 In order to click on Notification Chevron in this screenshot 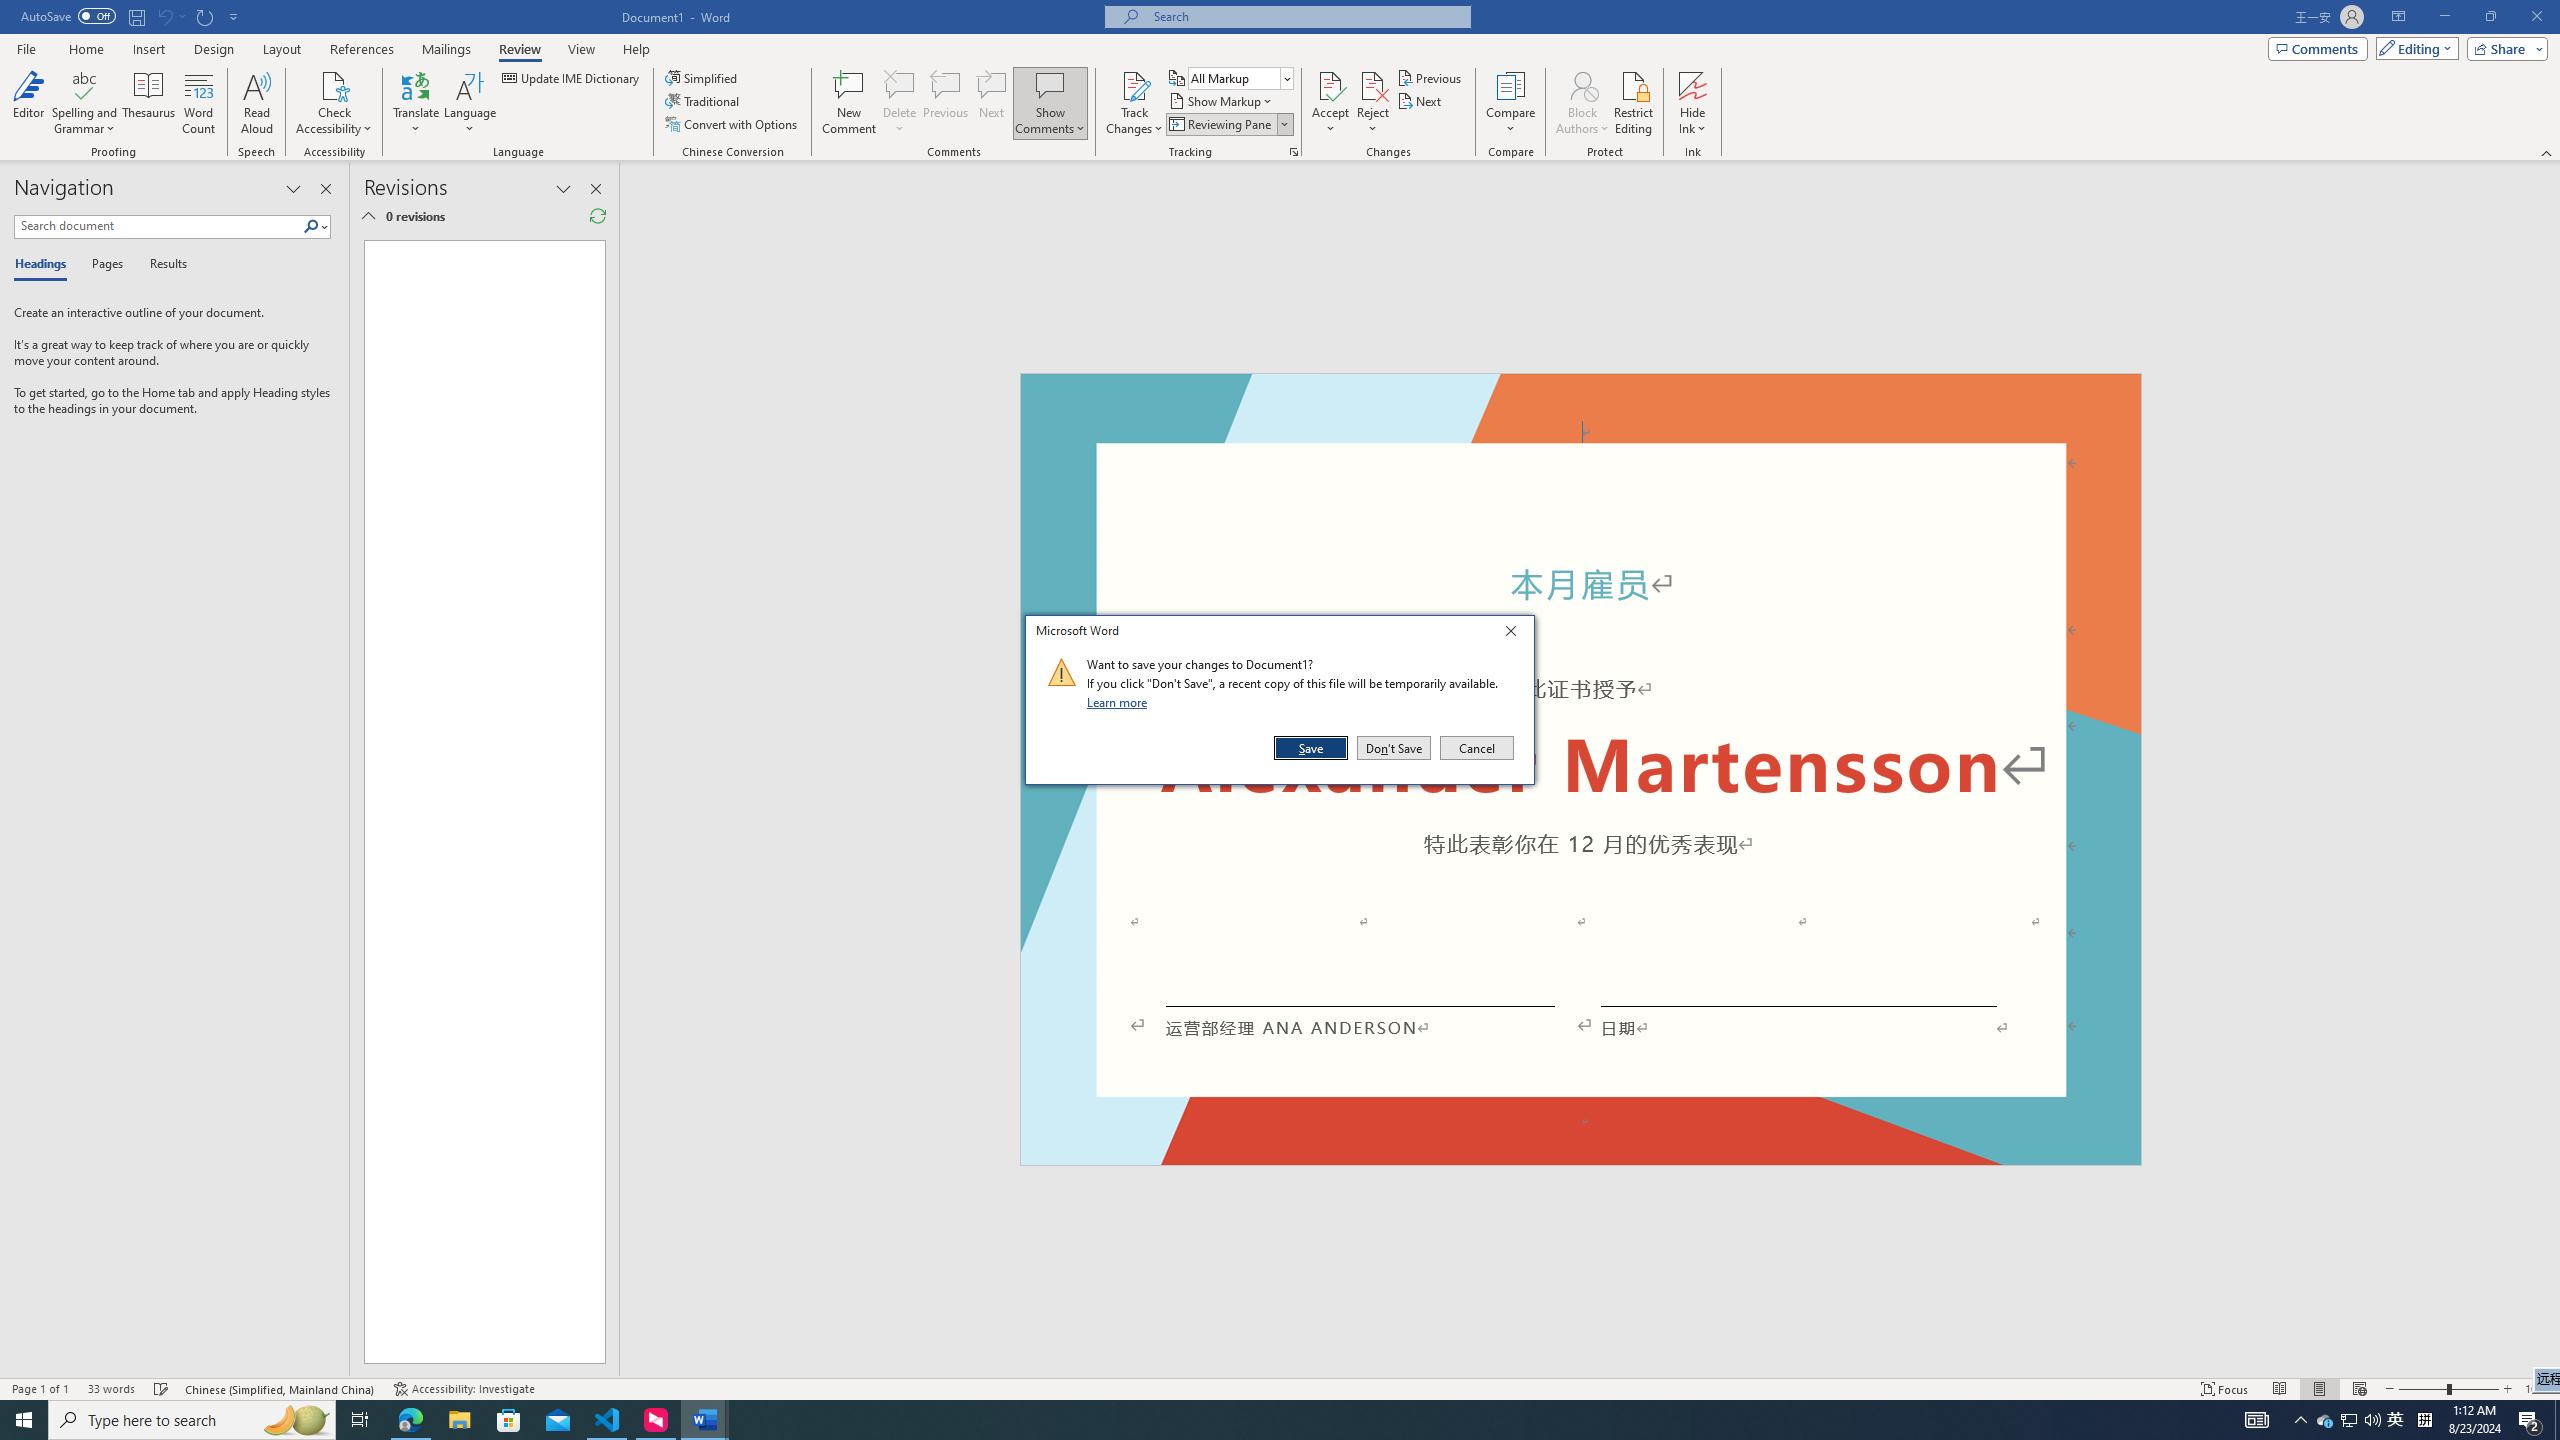, I will do `click(2301, 1420)`.